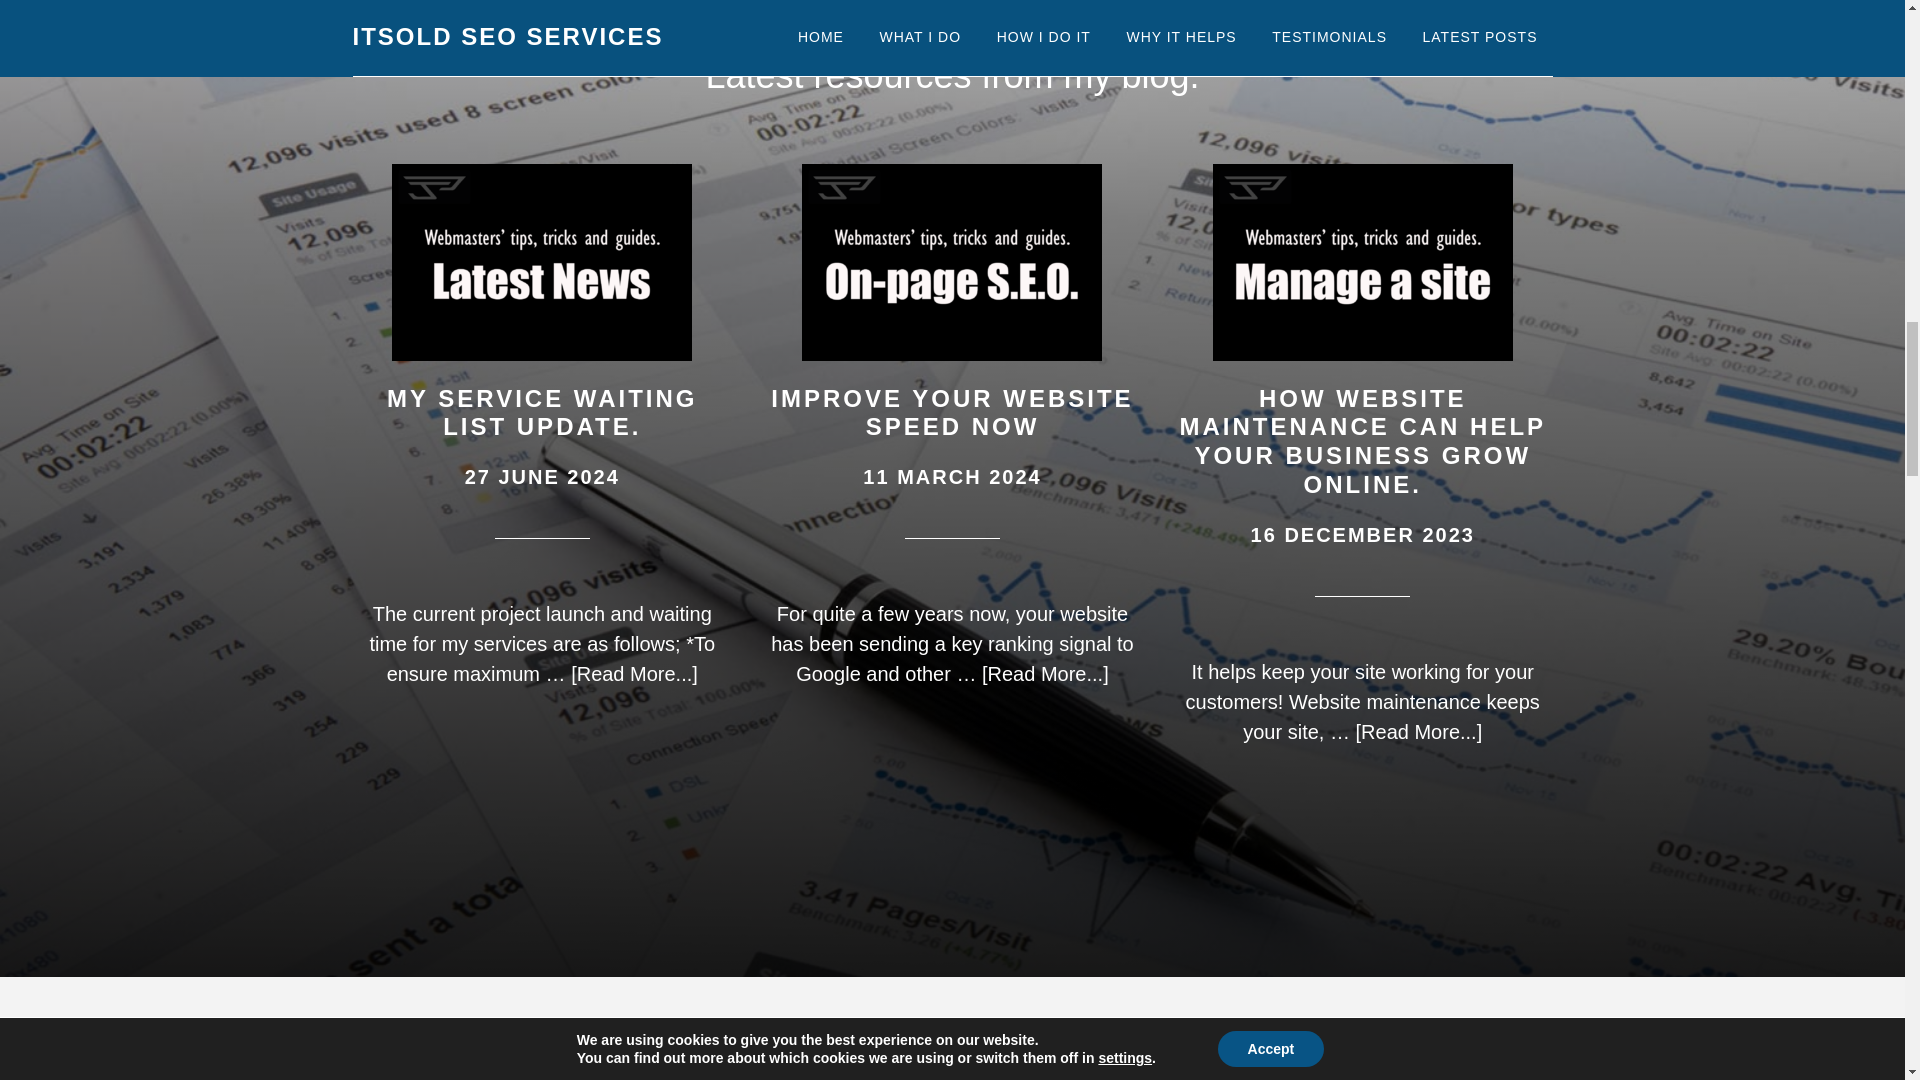 The height and width of the screenshot is (1080, 1920). I want to click on HOW WEBSITE MAINTENANCE CAN HELP YOUR BUSINESS GROW ONLINE., so click(1362, 440).